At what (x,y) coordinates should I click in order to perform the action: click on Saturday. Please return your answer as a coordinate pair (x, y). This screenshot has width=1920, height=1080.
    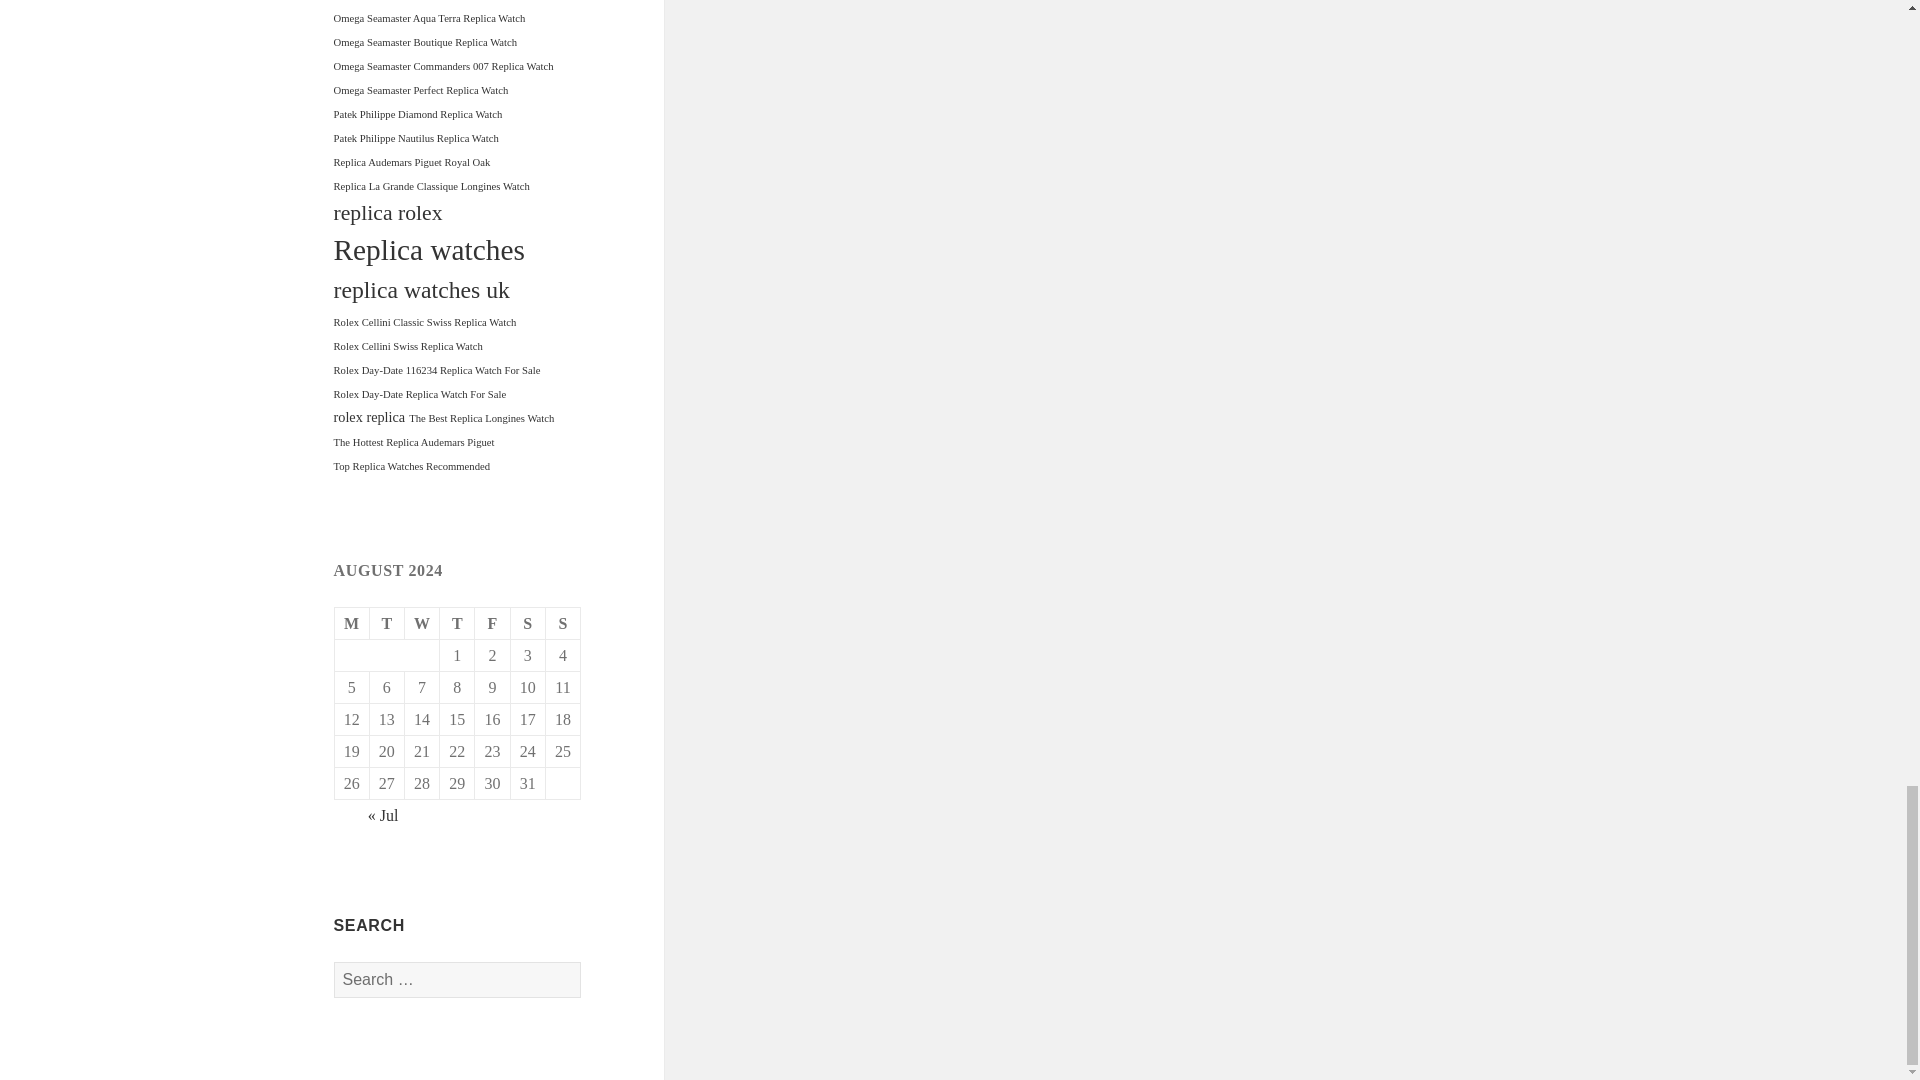
    Looking at the image, I should click on (528, 624).